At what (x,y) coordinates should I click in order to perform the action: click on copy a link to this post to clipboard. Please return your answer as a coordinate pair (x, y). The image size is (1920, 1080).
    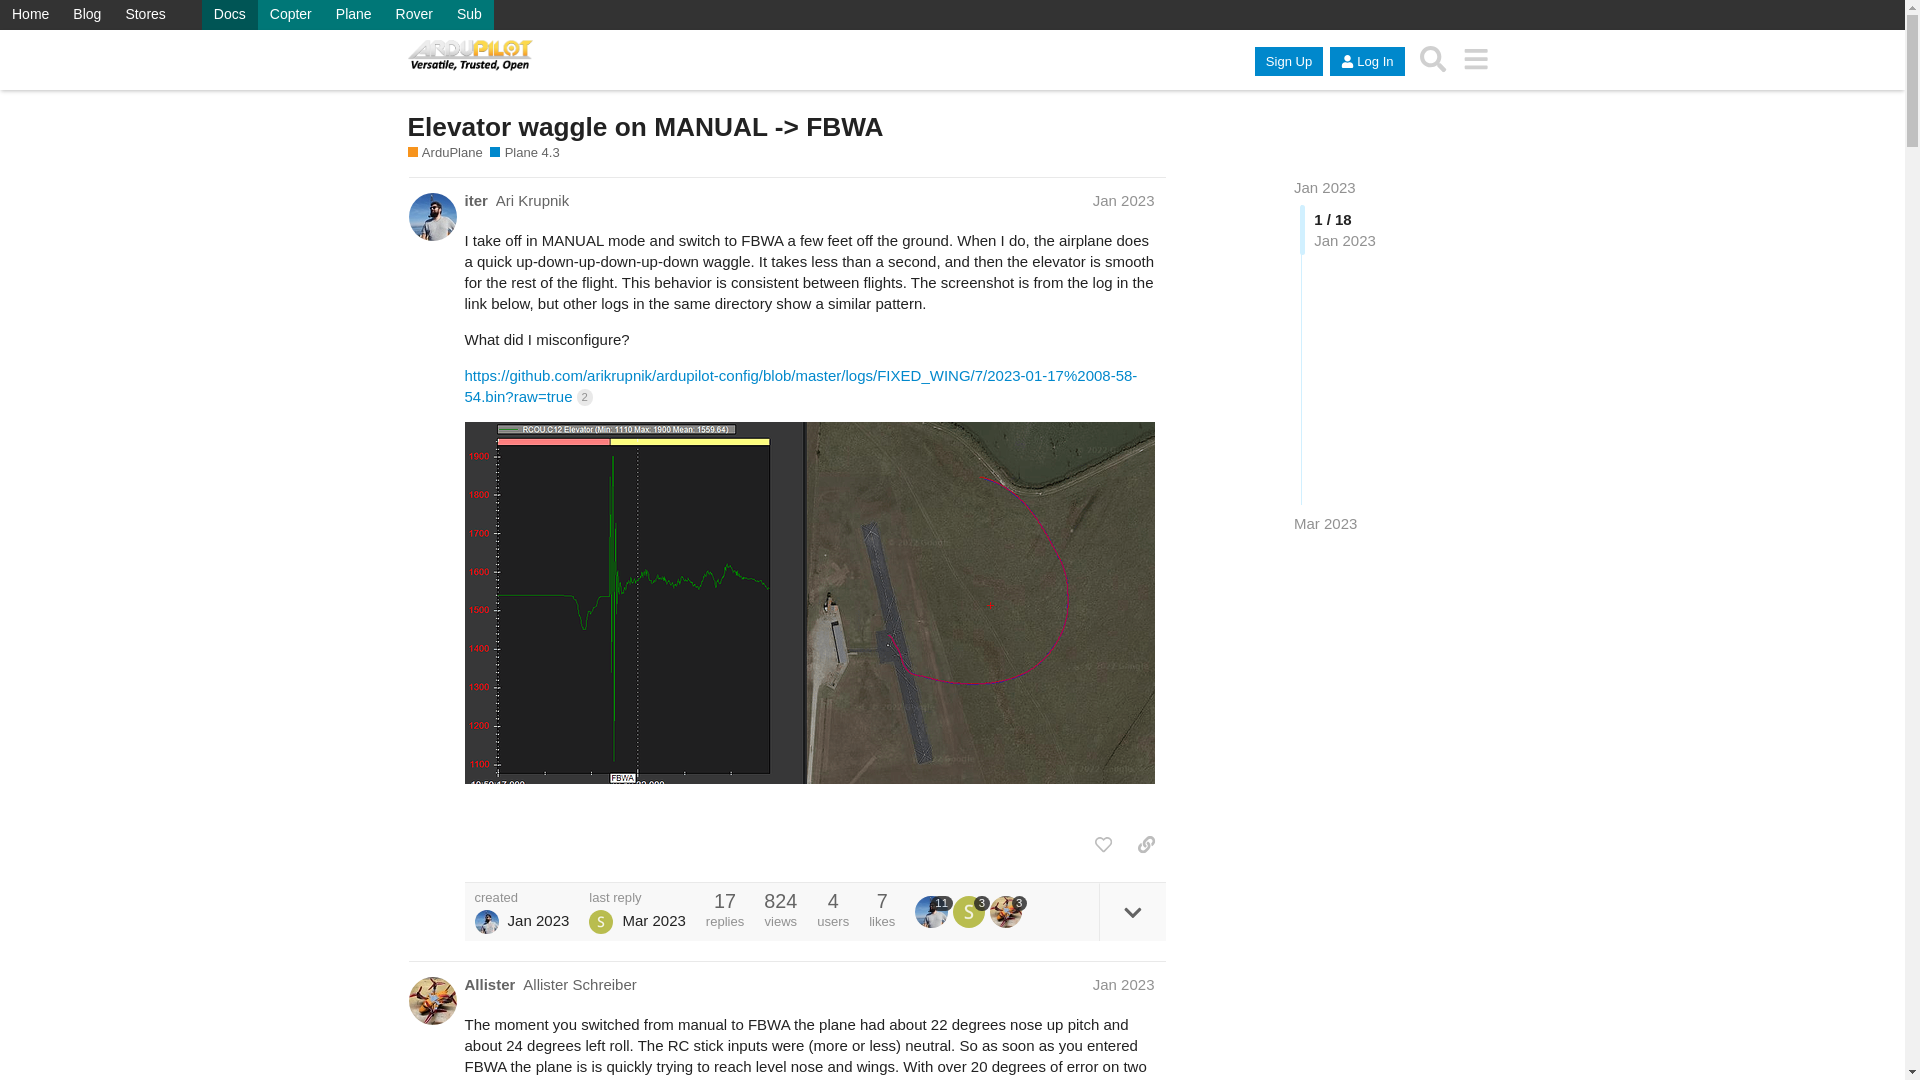
    Looking at the image, I should click on (1146, 844).